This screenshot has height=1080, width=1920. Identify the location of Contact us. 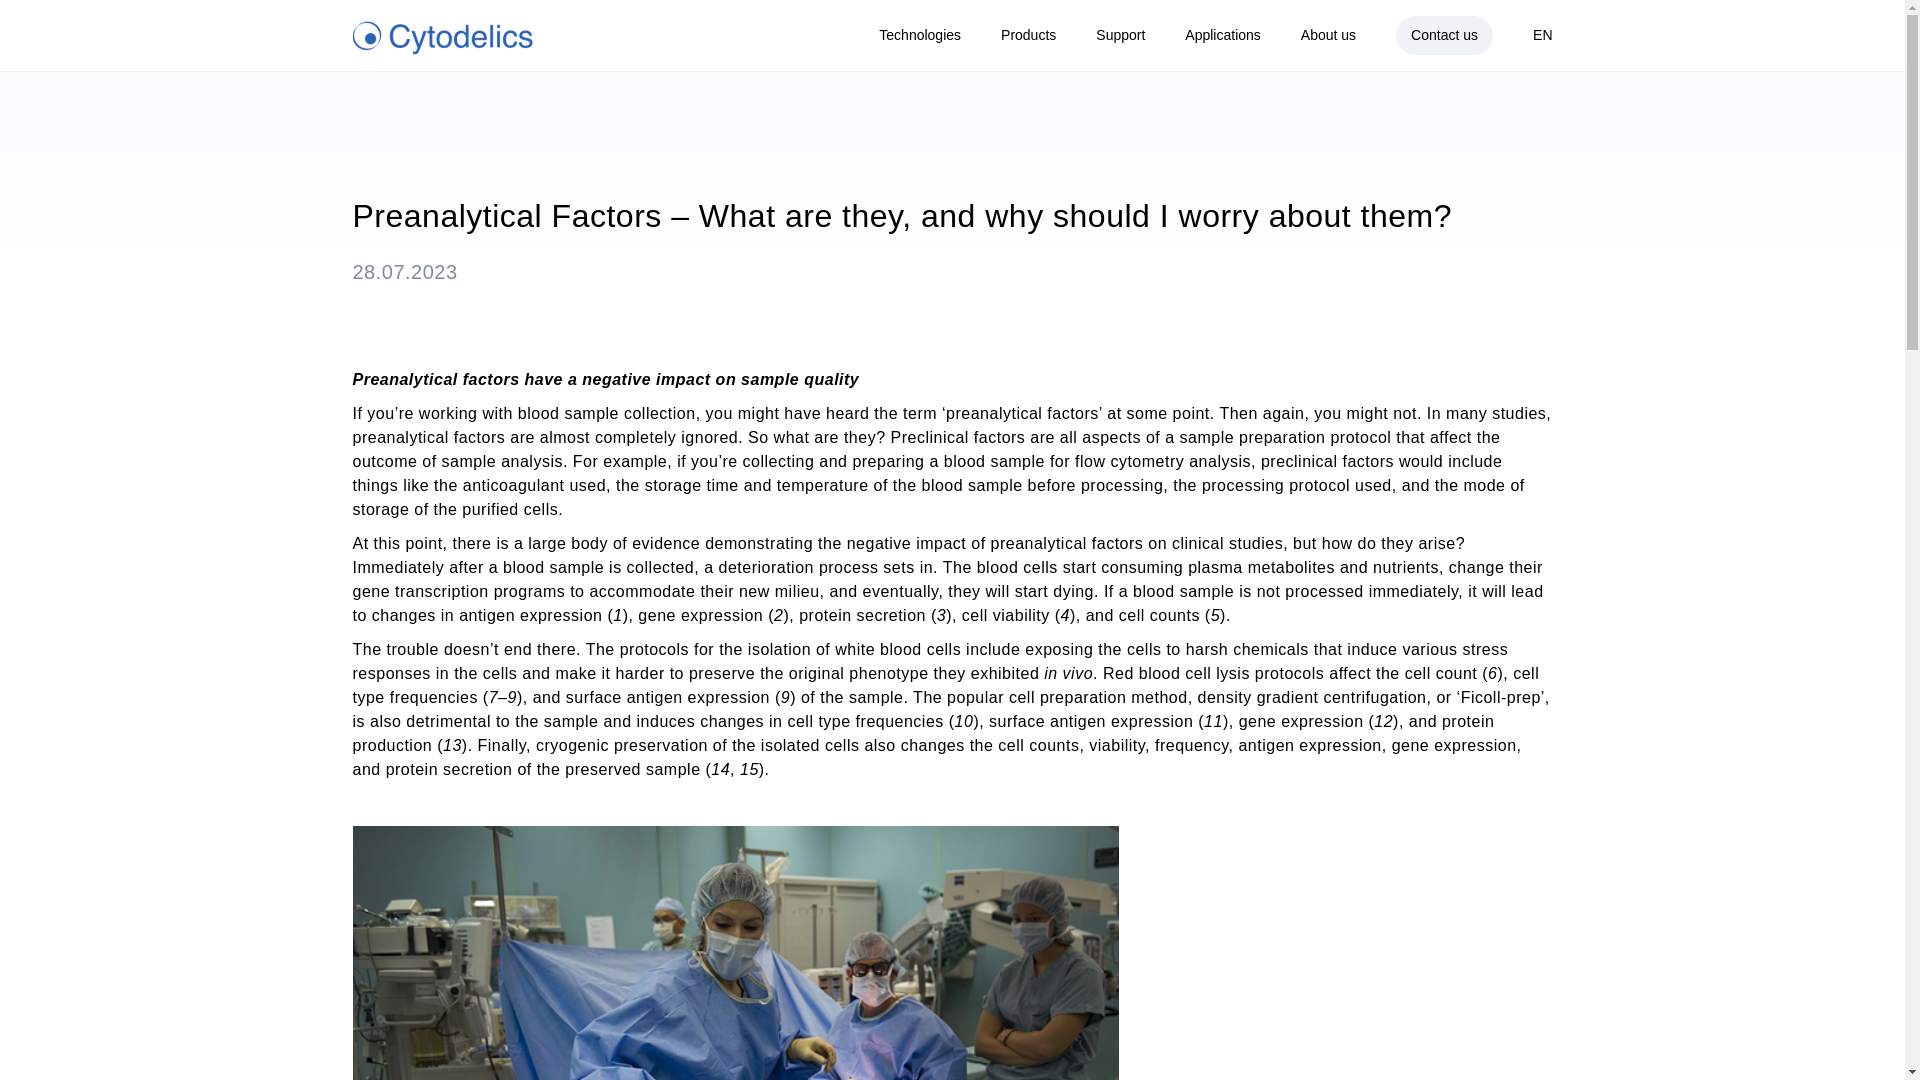
(1444, 36).